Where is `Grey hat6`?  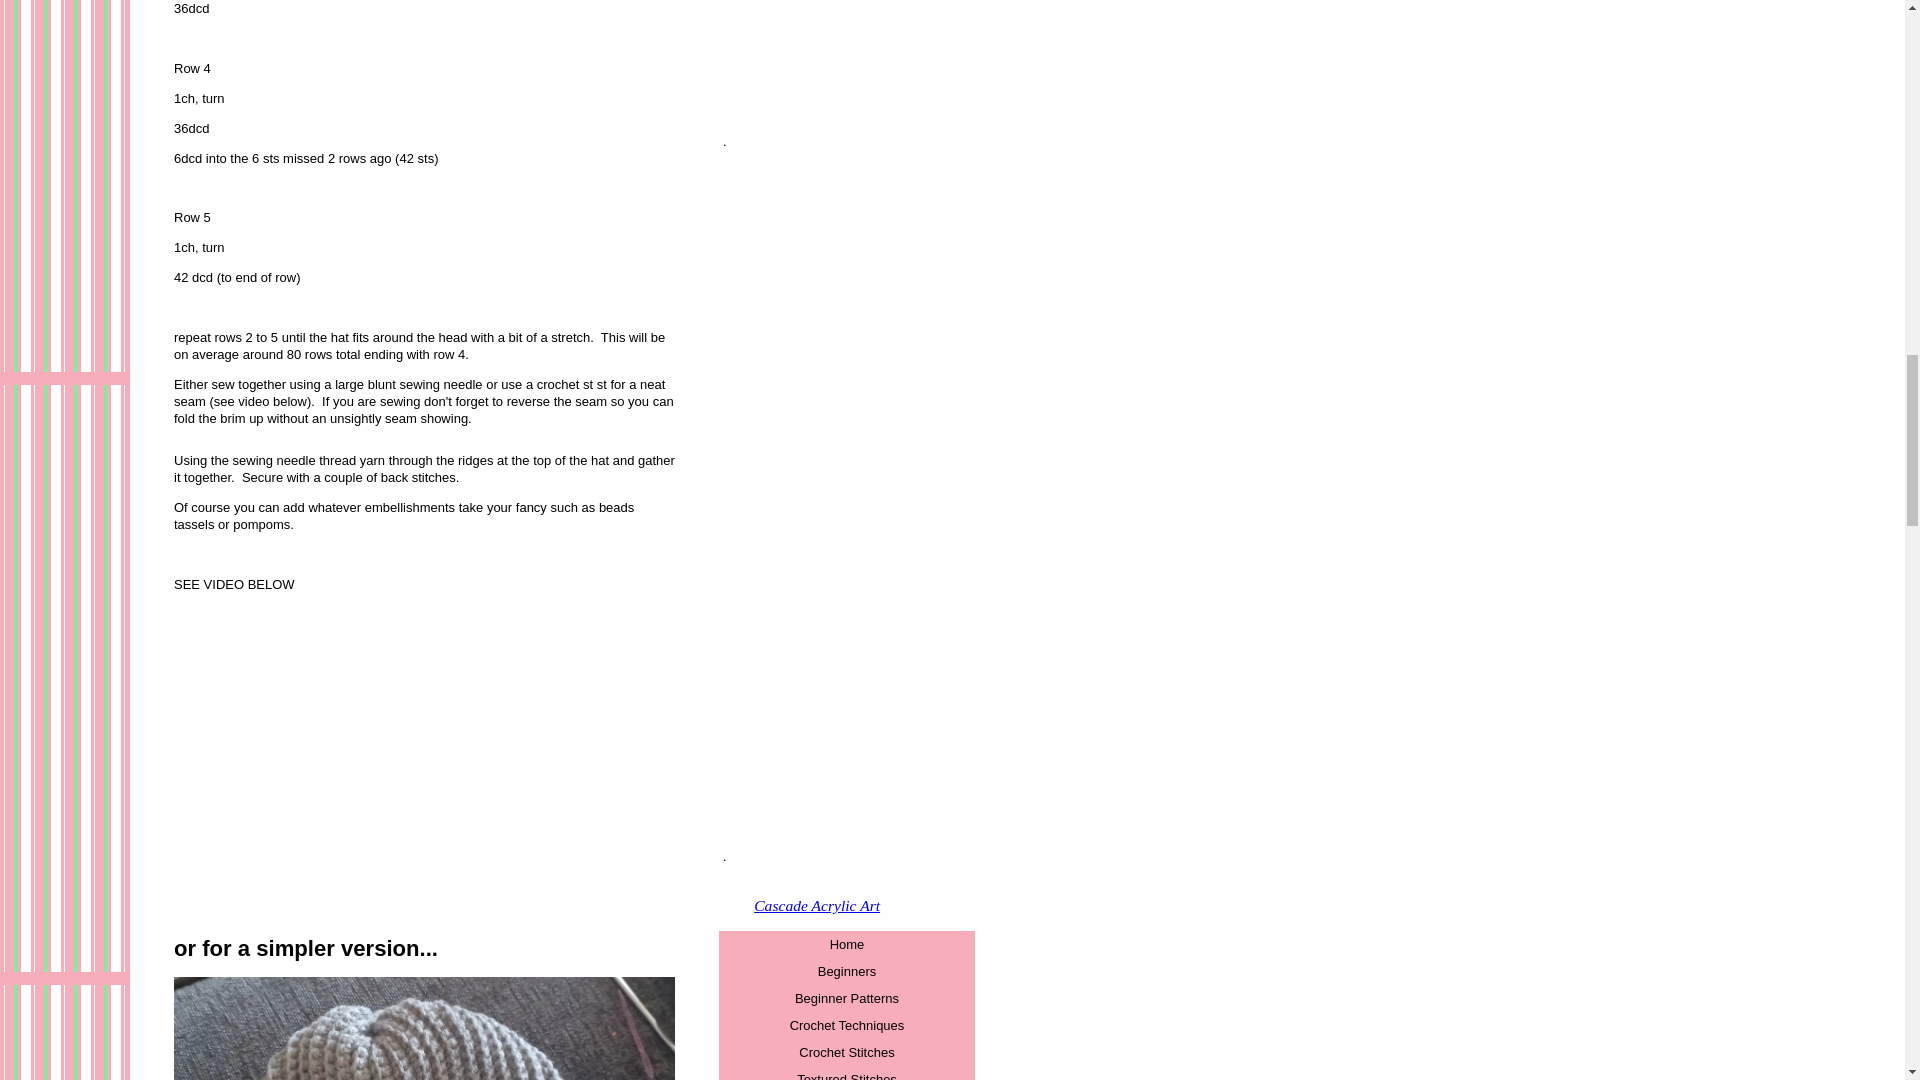 Grey hat6 is located at coordinates (424, 1028).